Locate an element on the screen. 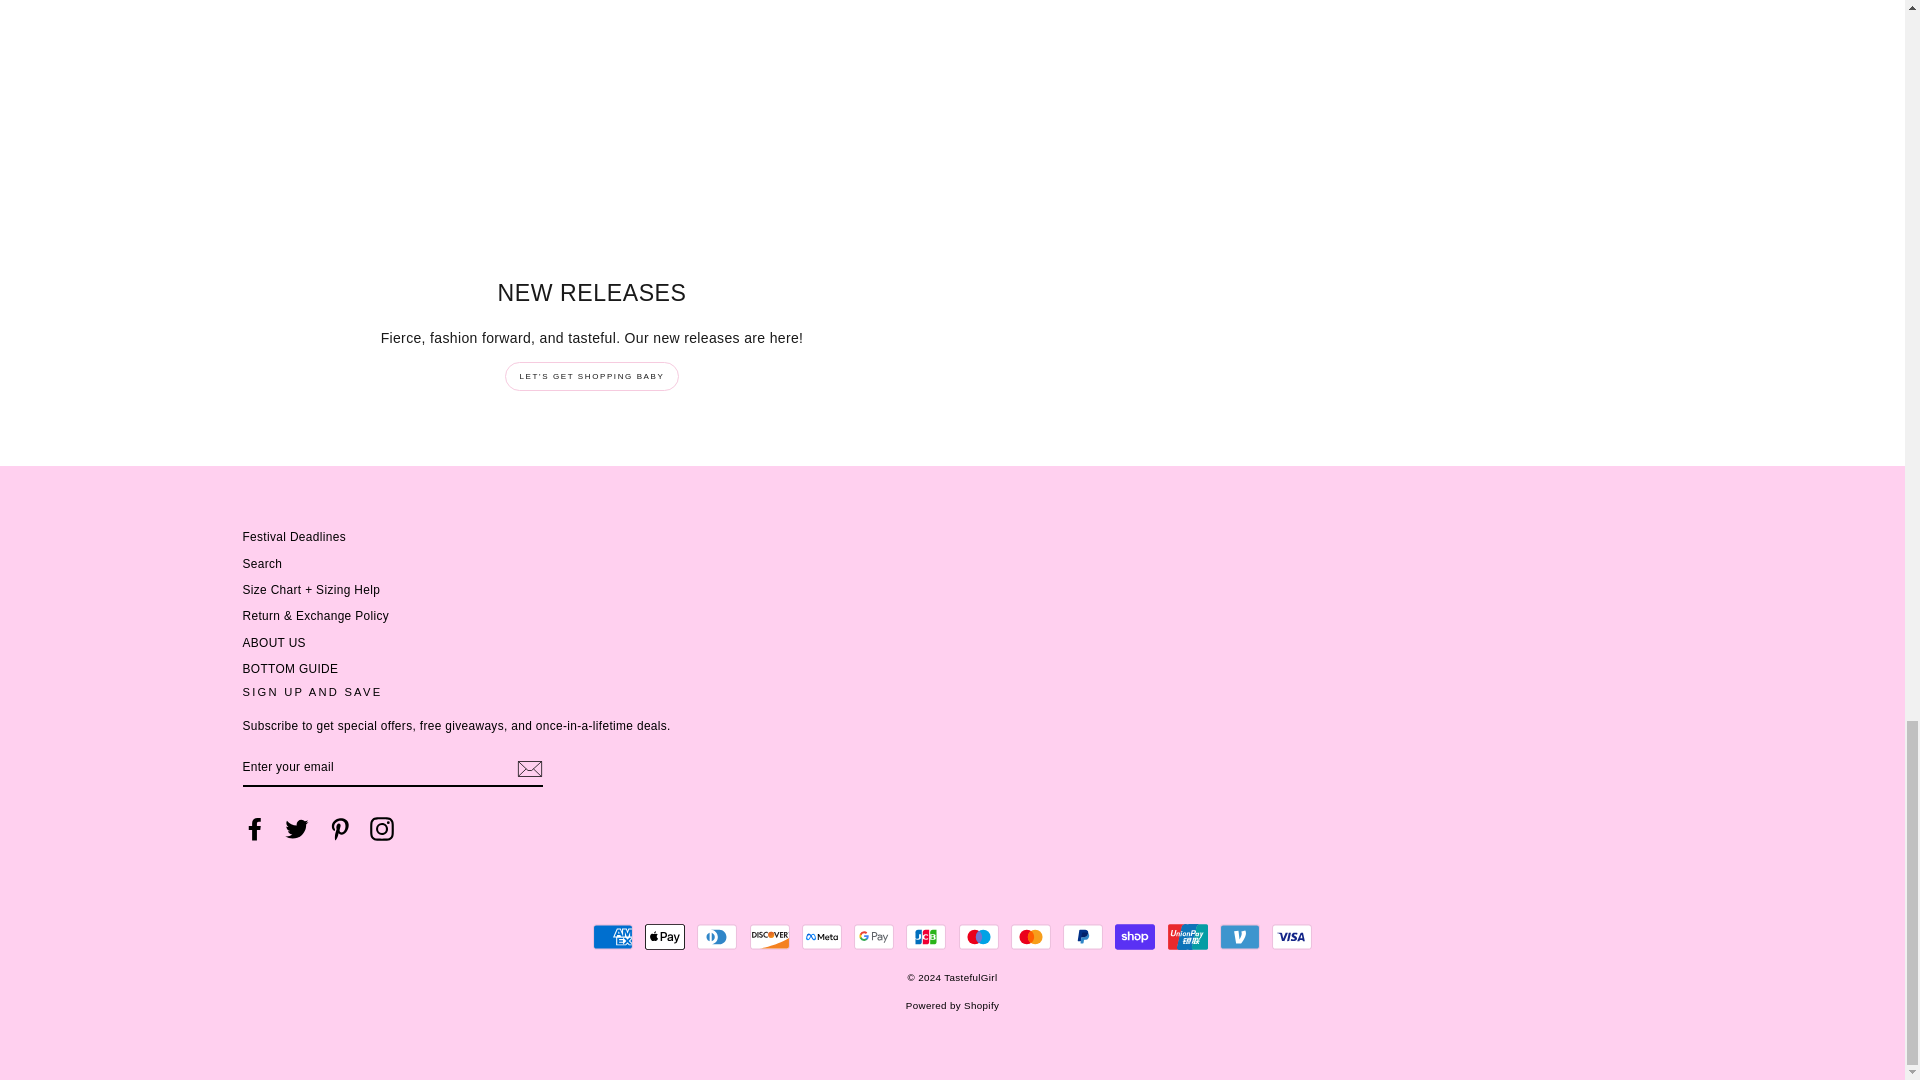 This screenshot has height=1080, width=1920. LET'S GET SHOPPING BABY is located at coordinates (592, 376).